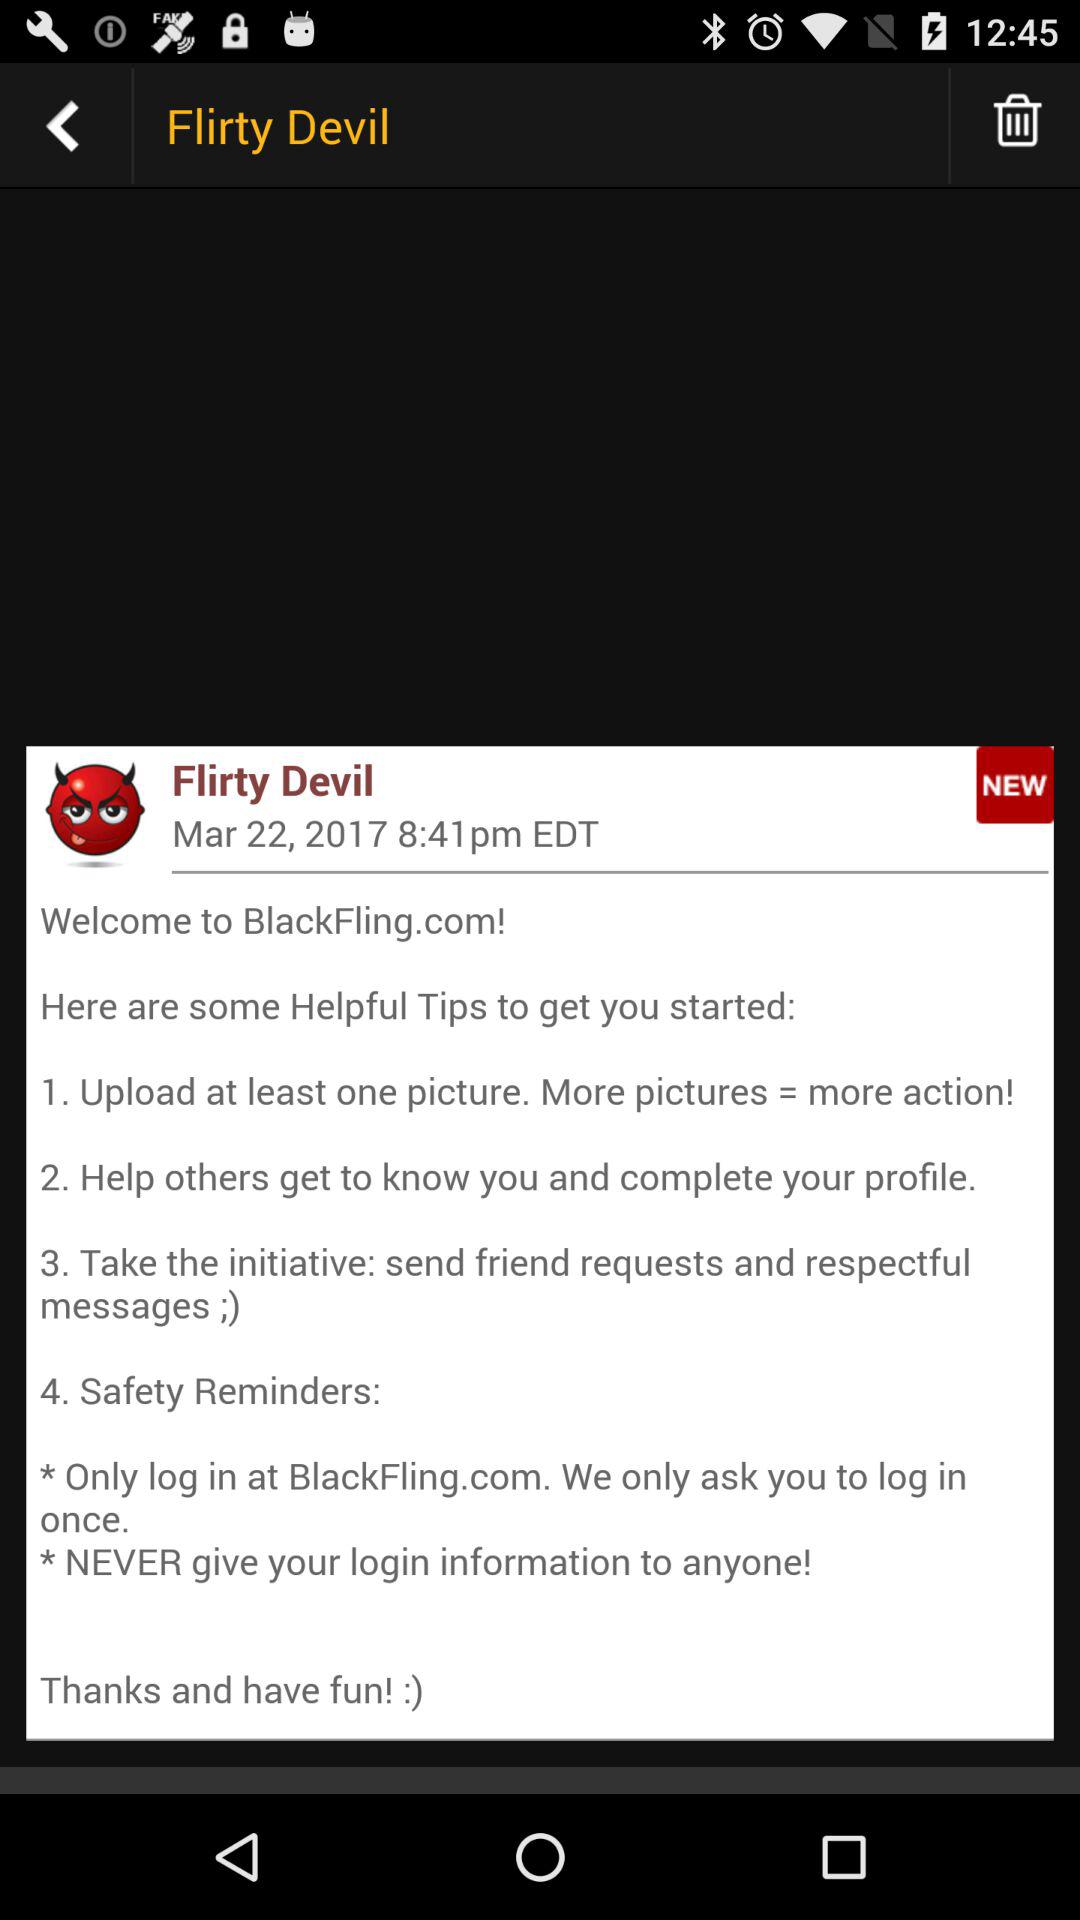  What do you see at coordinates (63, 126) in the screenshot?
I see `flirty devil` at bounding box center [63, 126].